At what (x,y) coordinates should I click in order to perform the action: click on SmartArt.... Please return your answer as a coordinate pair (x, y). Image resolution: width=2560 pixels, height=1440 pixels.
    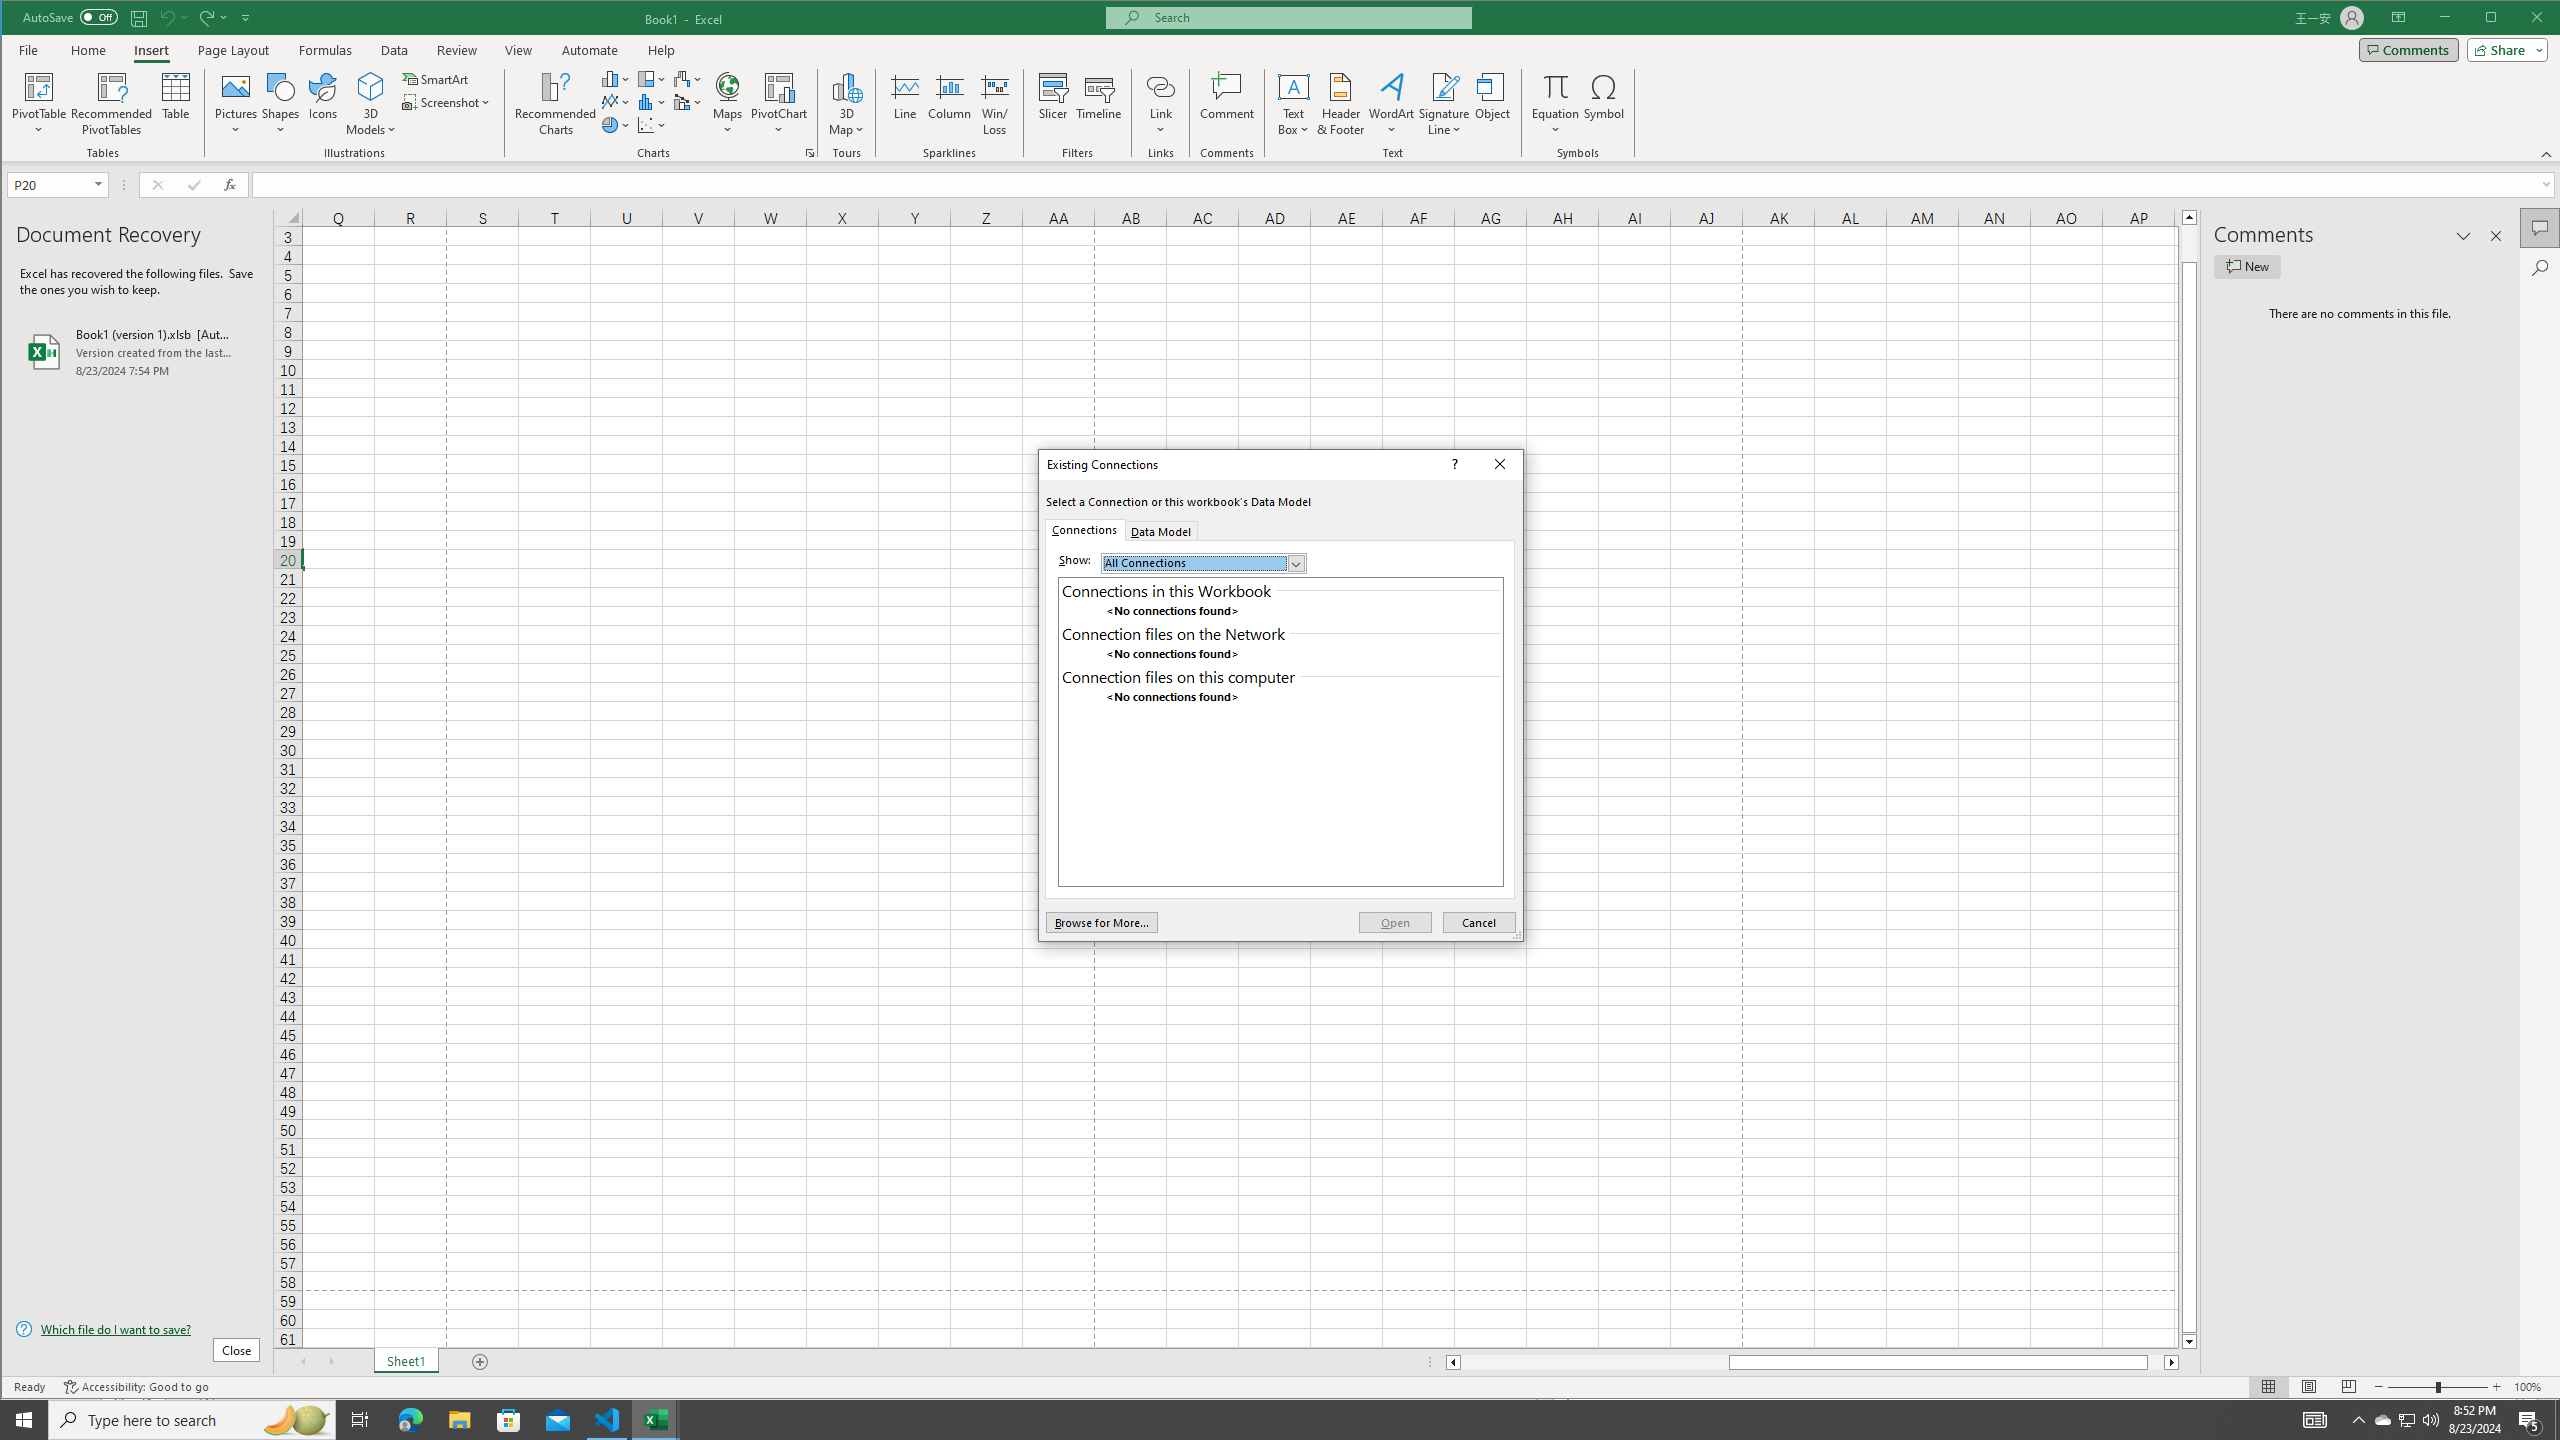
    Looking at the image, I should click on (438, 78).